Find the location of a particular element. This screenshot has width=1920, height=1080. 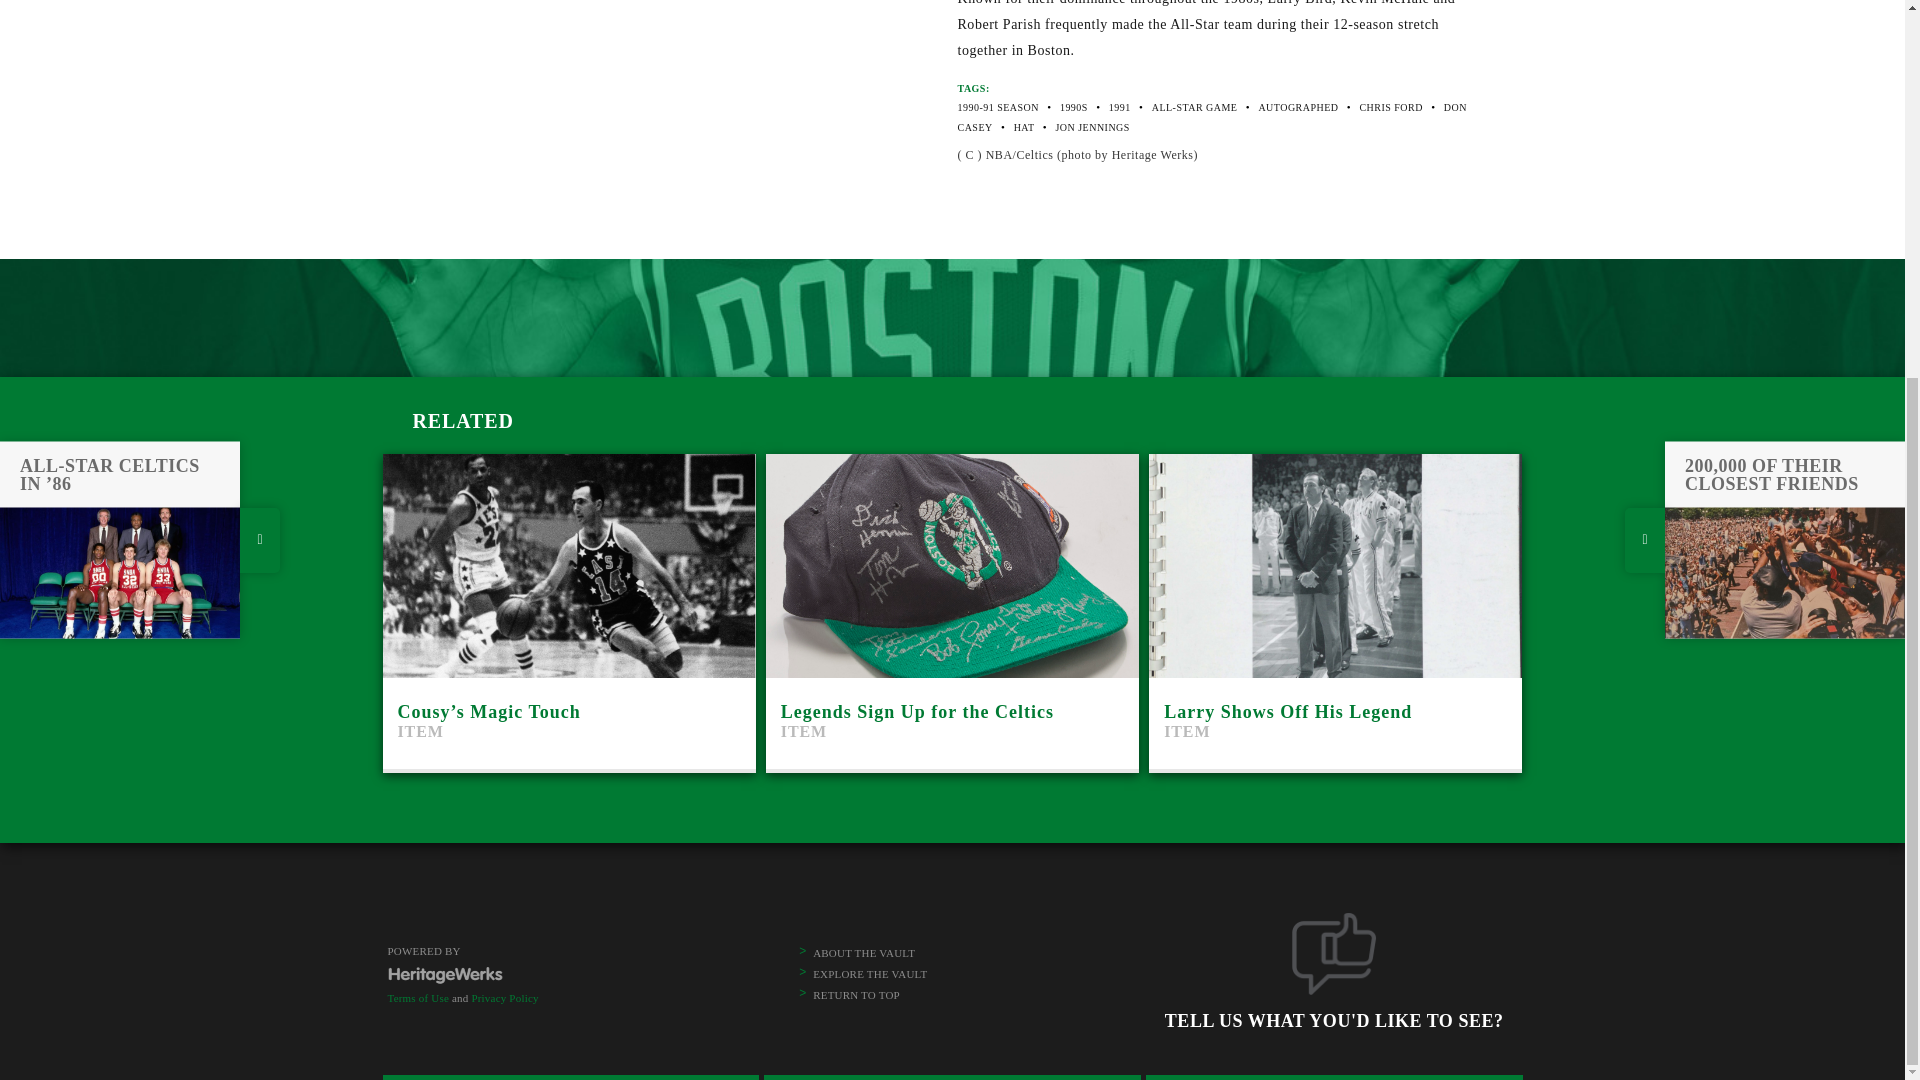

JON JENNINGS is located at coordinates (1091, 127).